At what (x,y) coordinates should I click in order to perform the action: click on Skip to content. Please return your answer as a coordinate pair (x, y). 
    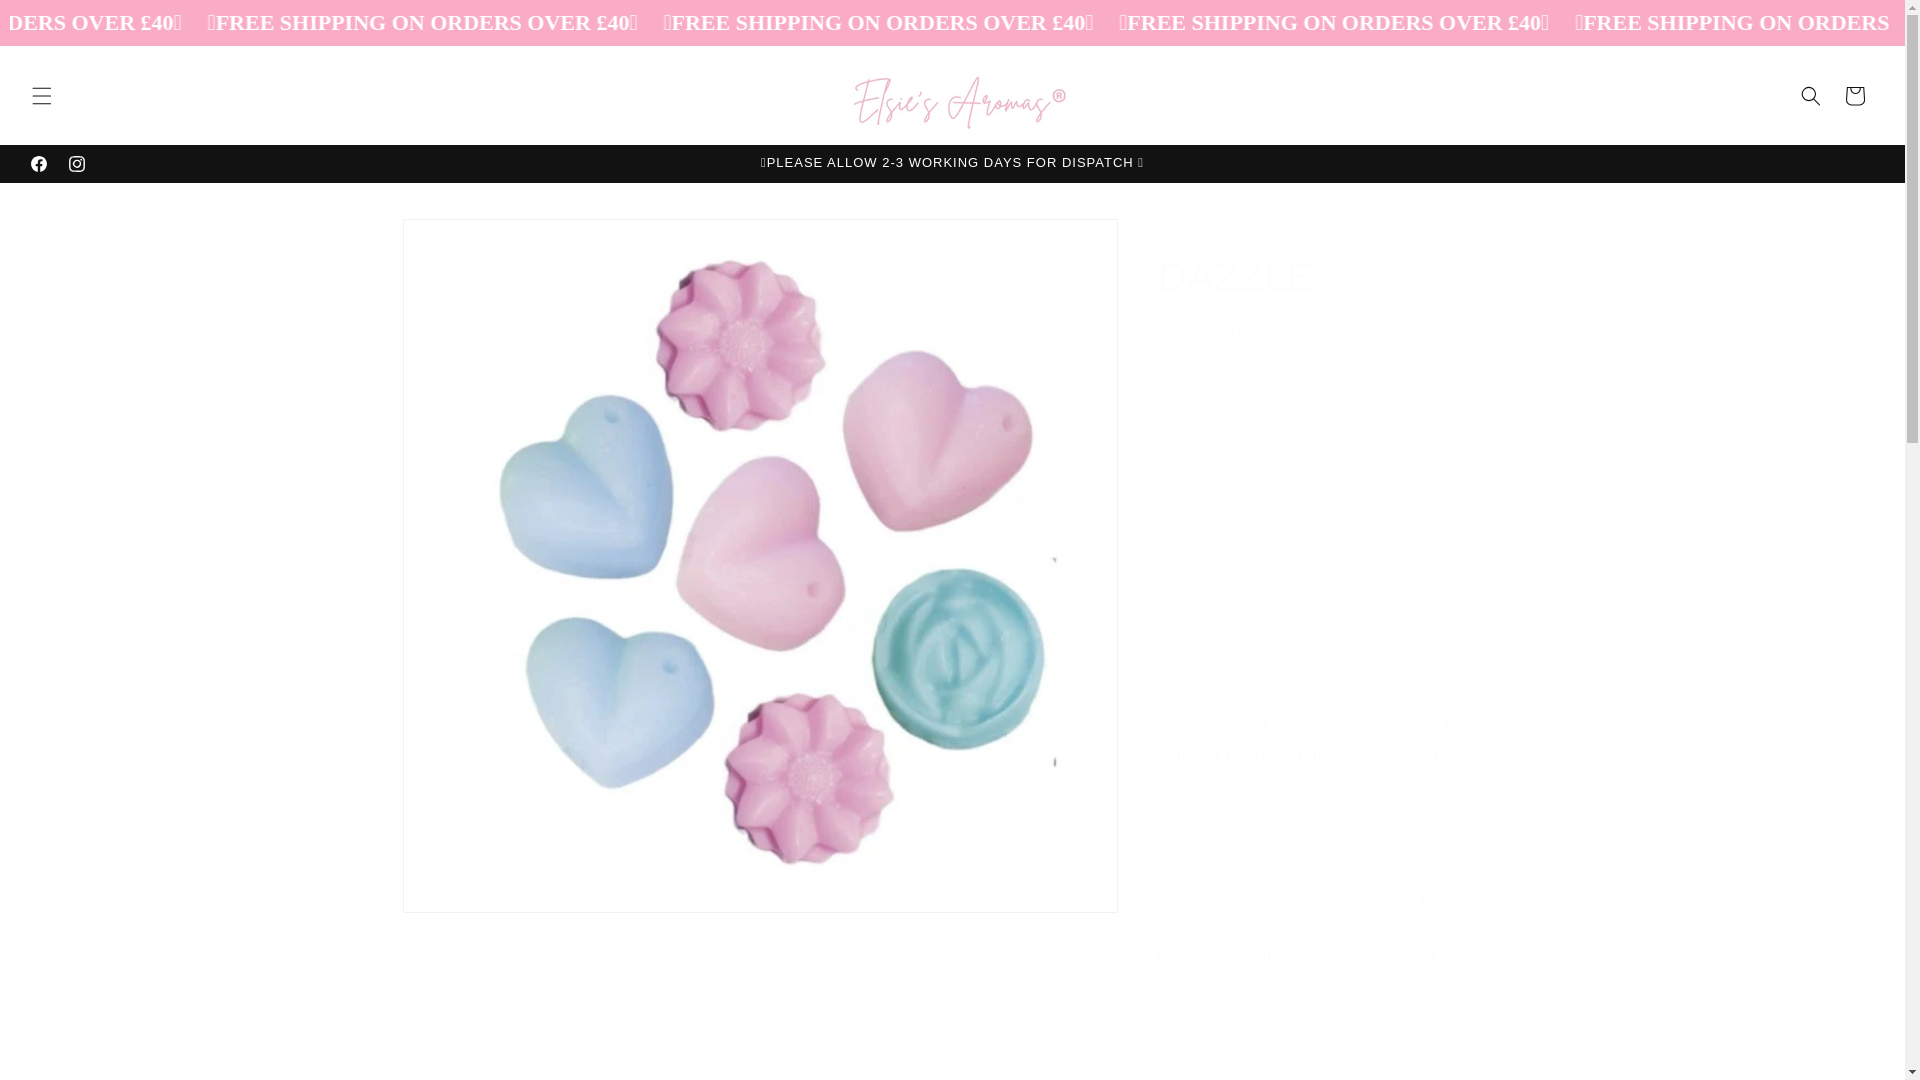
    Looking at the image, I should click on (60, 23).